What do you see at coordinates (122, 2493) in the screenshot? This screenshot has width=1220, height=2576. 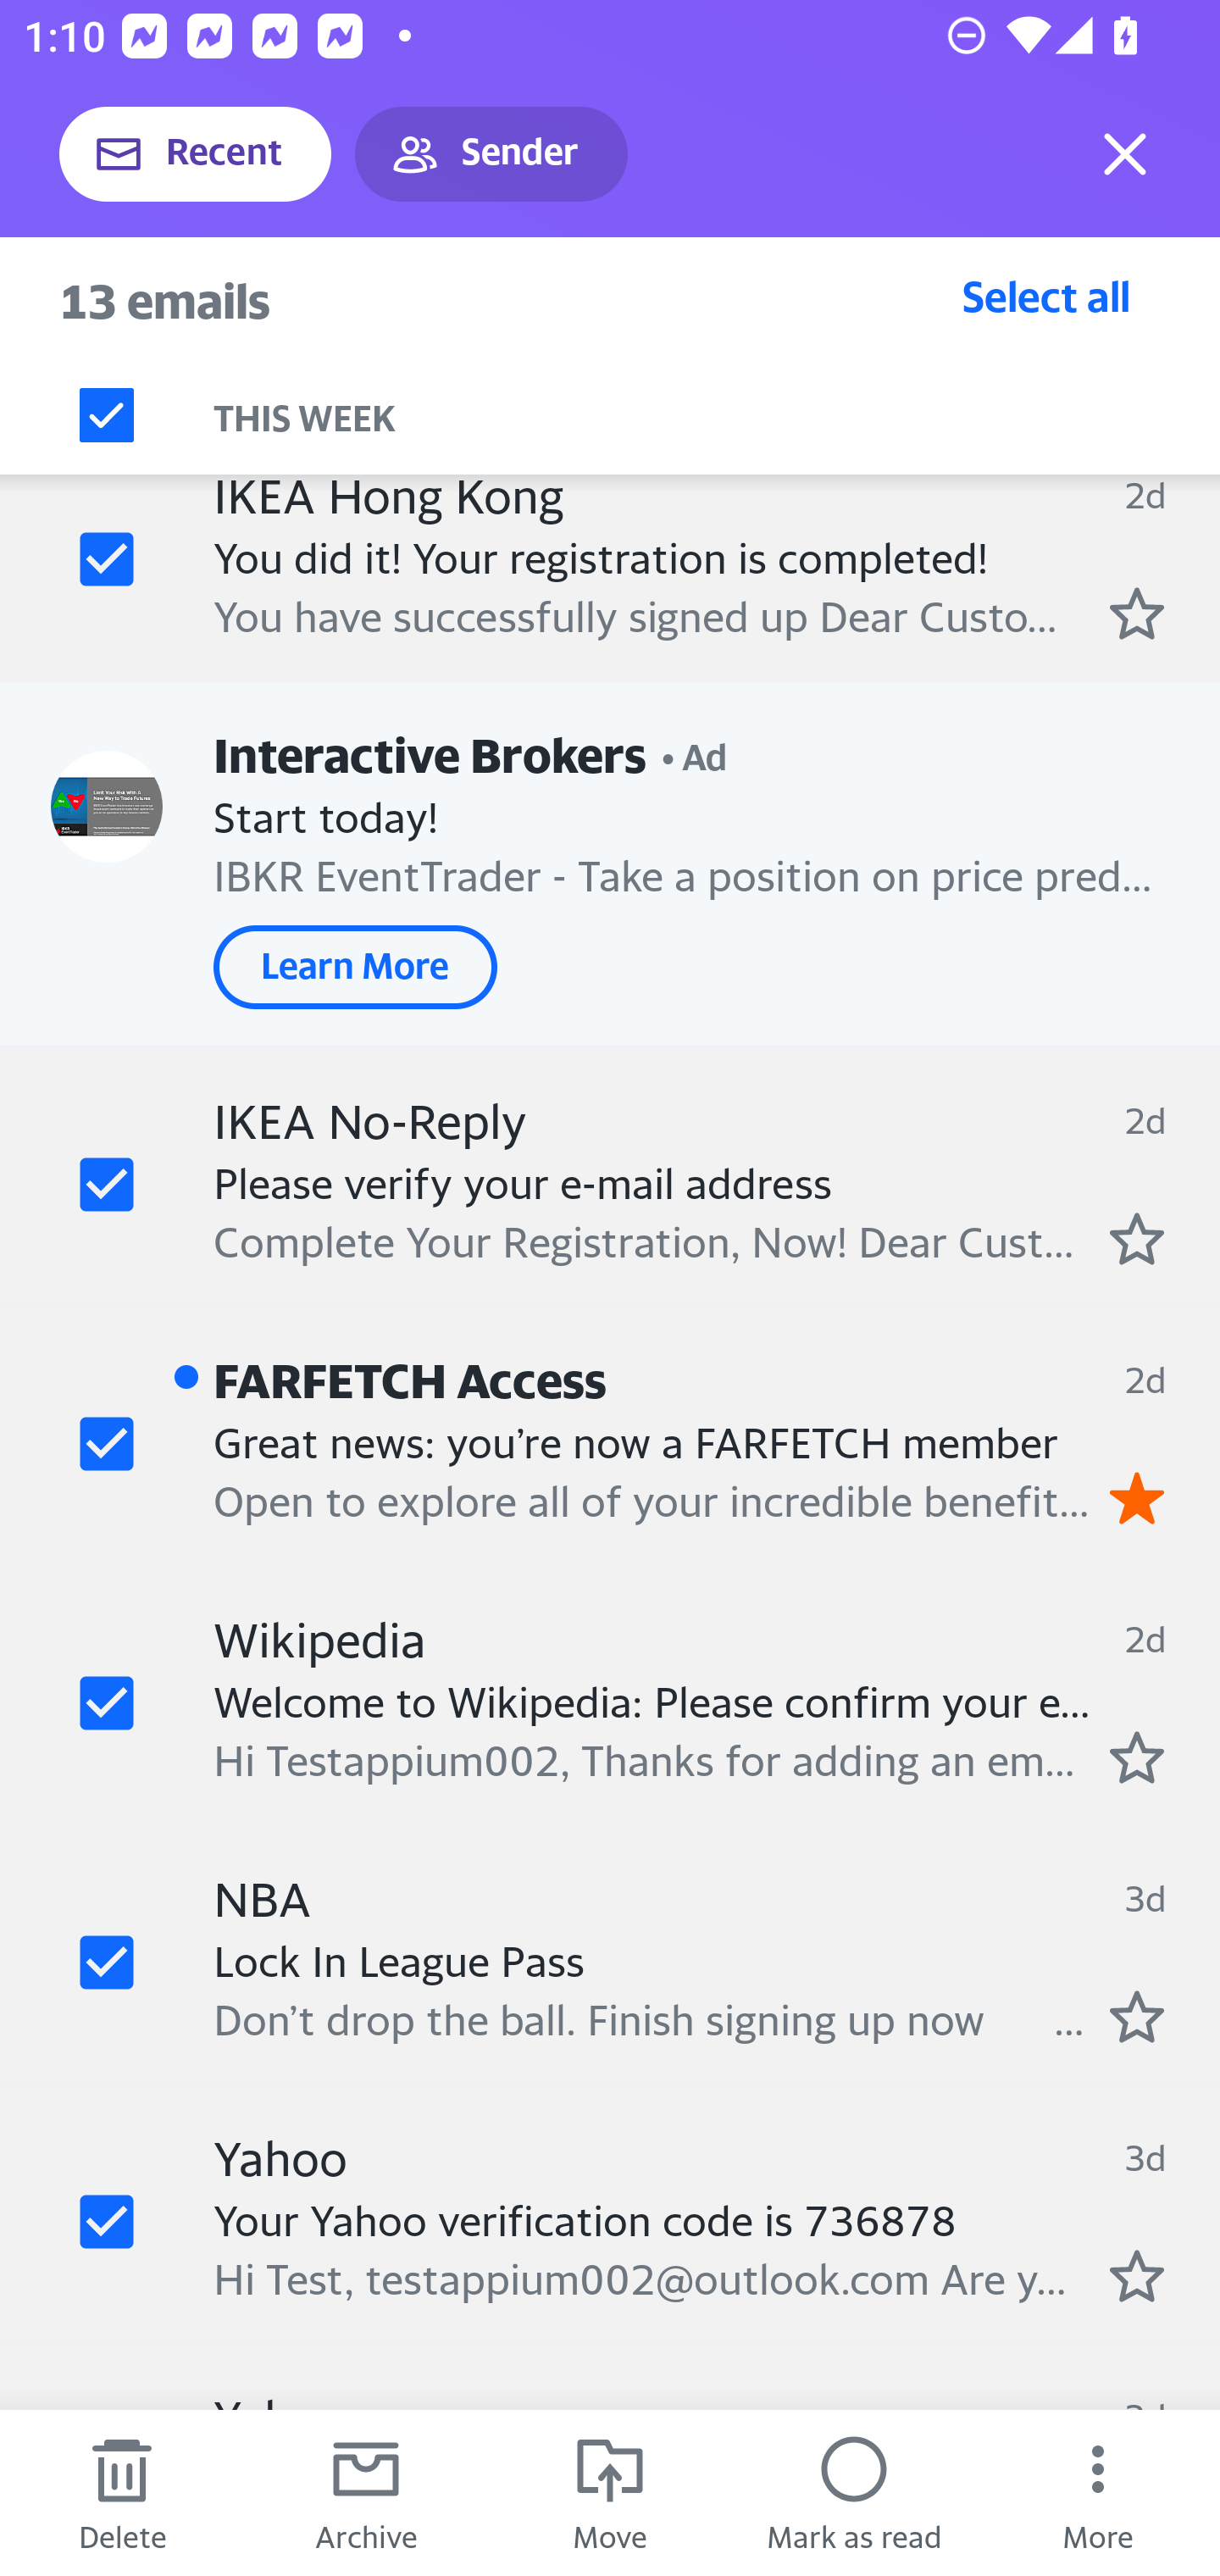 I see `Delete` at bounding box center [122, 2493].